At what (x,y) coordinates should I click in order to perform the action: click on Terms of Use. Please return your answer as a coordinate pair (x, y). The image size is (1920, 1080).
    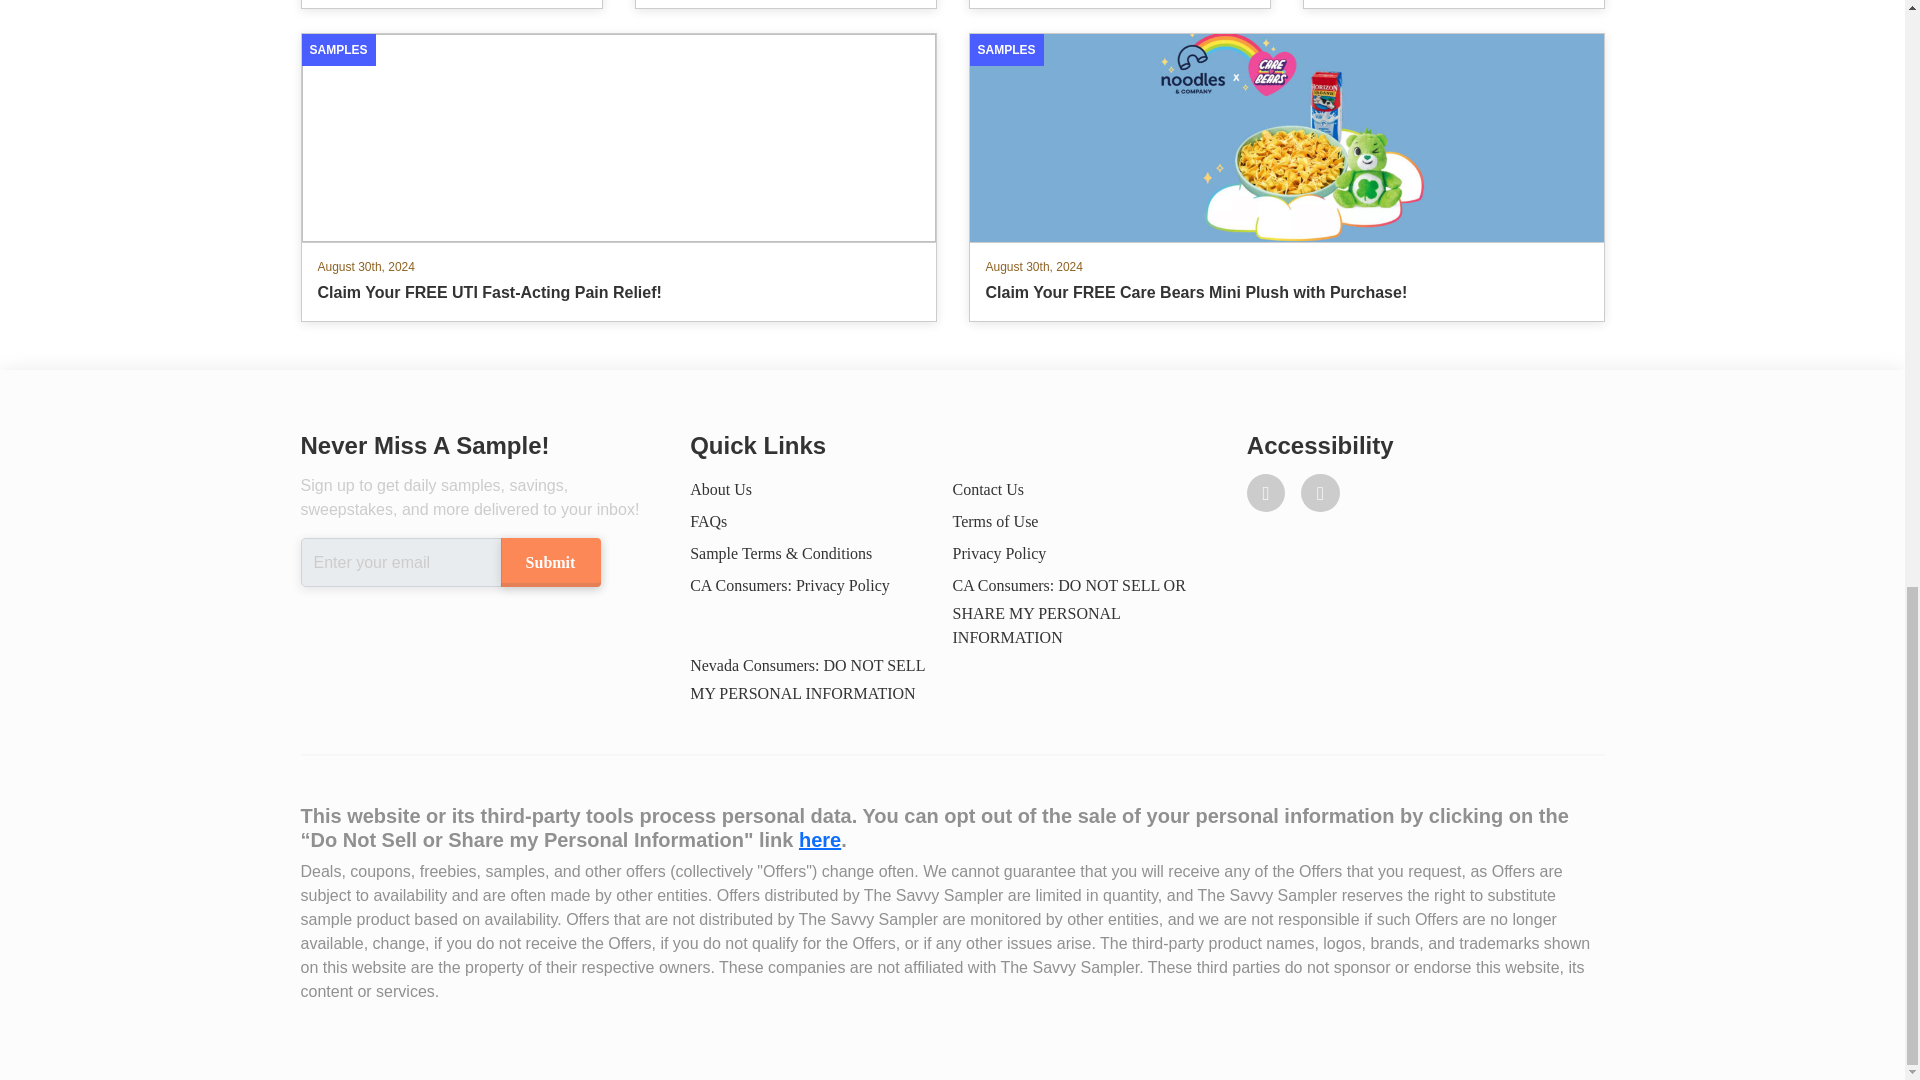
    Looking at the image, I should click on (995, 522).